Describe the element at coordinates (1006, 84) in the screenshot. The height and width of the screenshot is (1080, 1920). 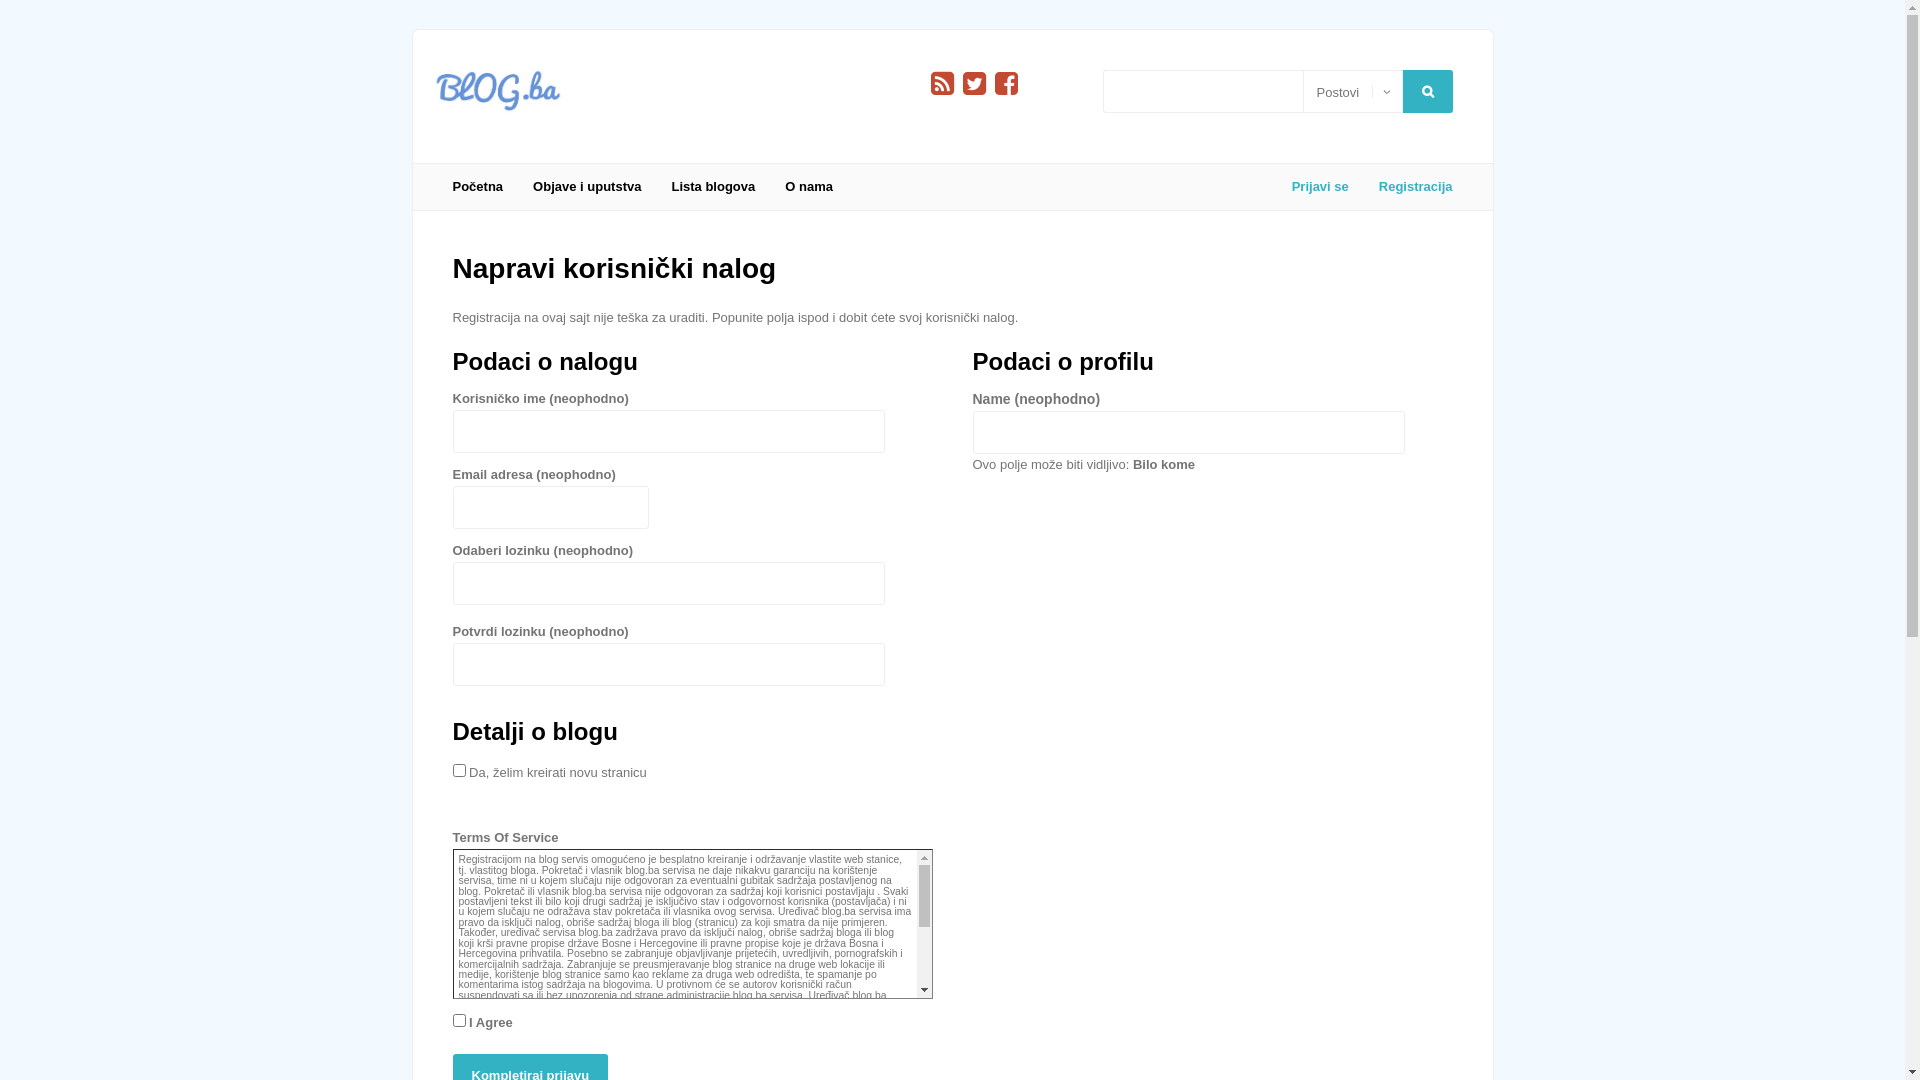
I see `Facebook` at that location.